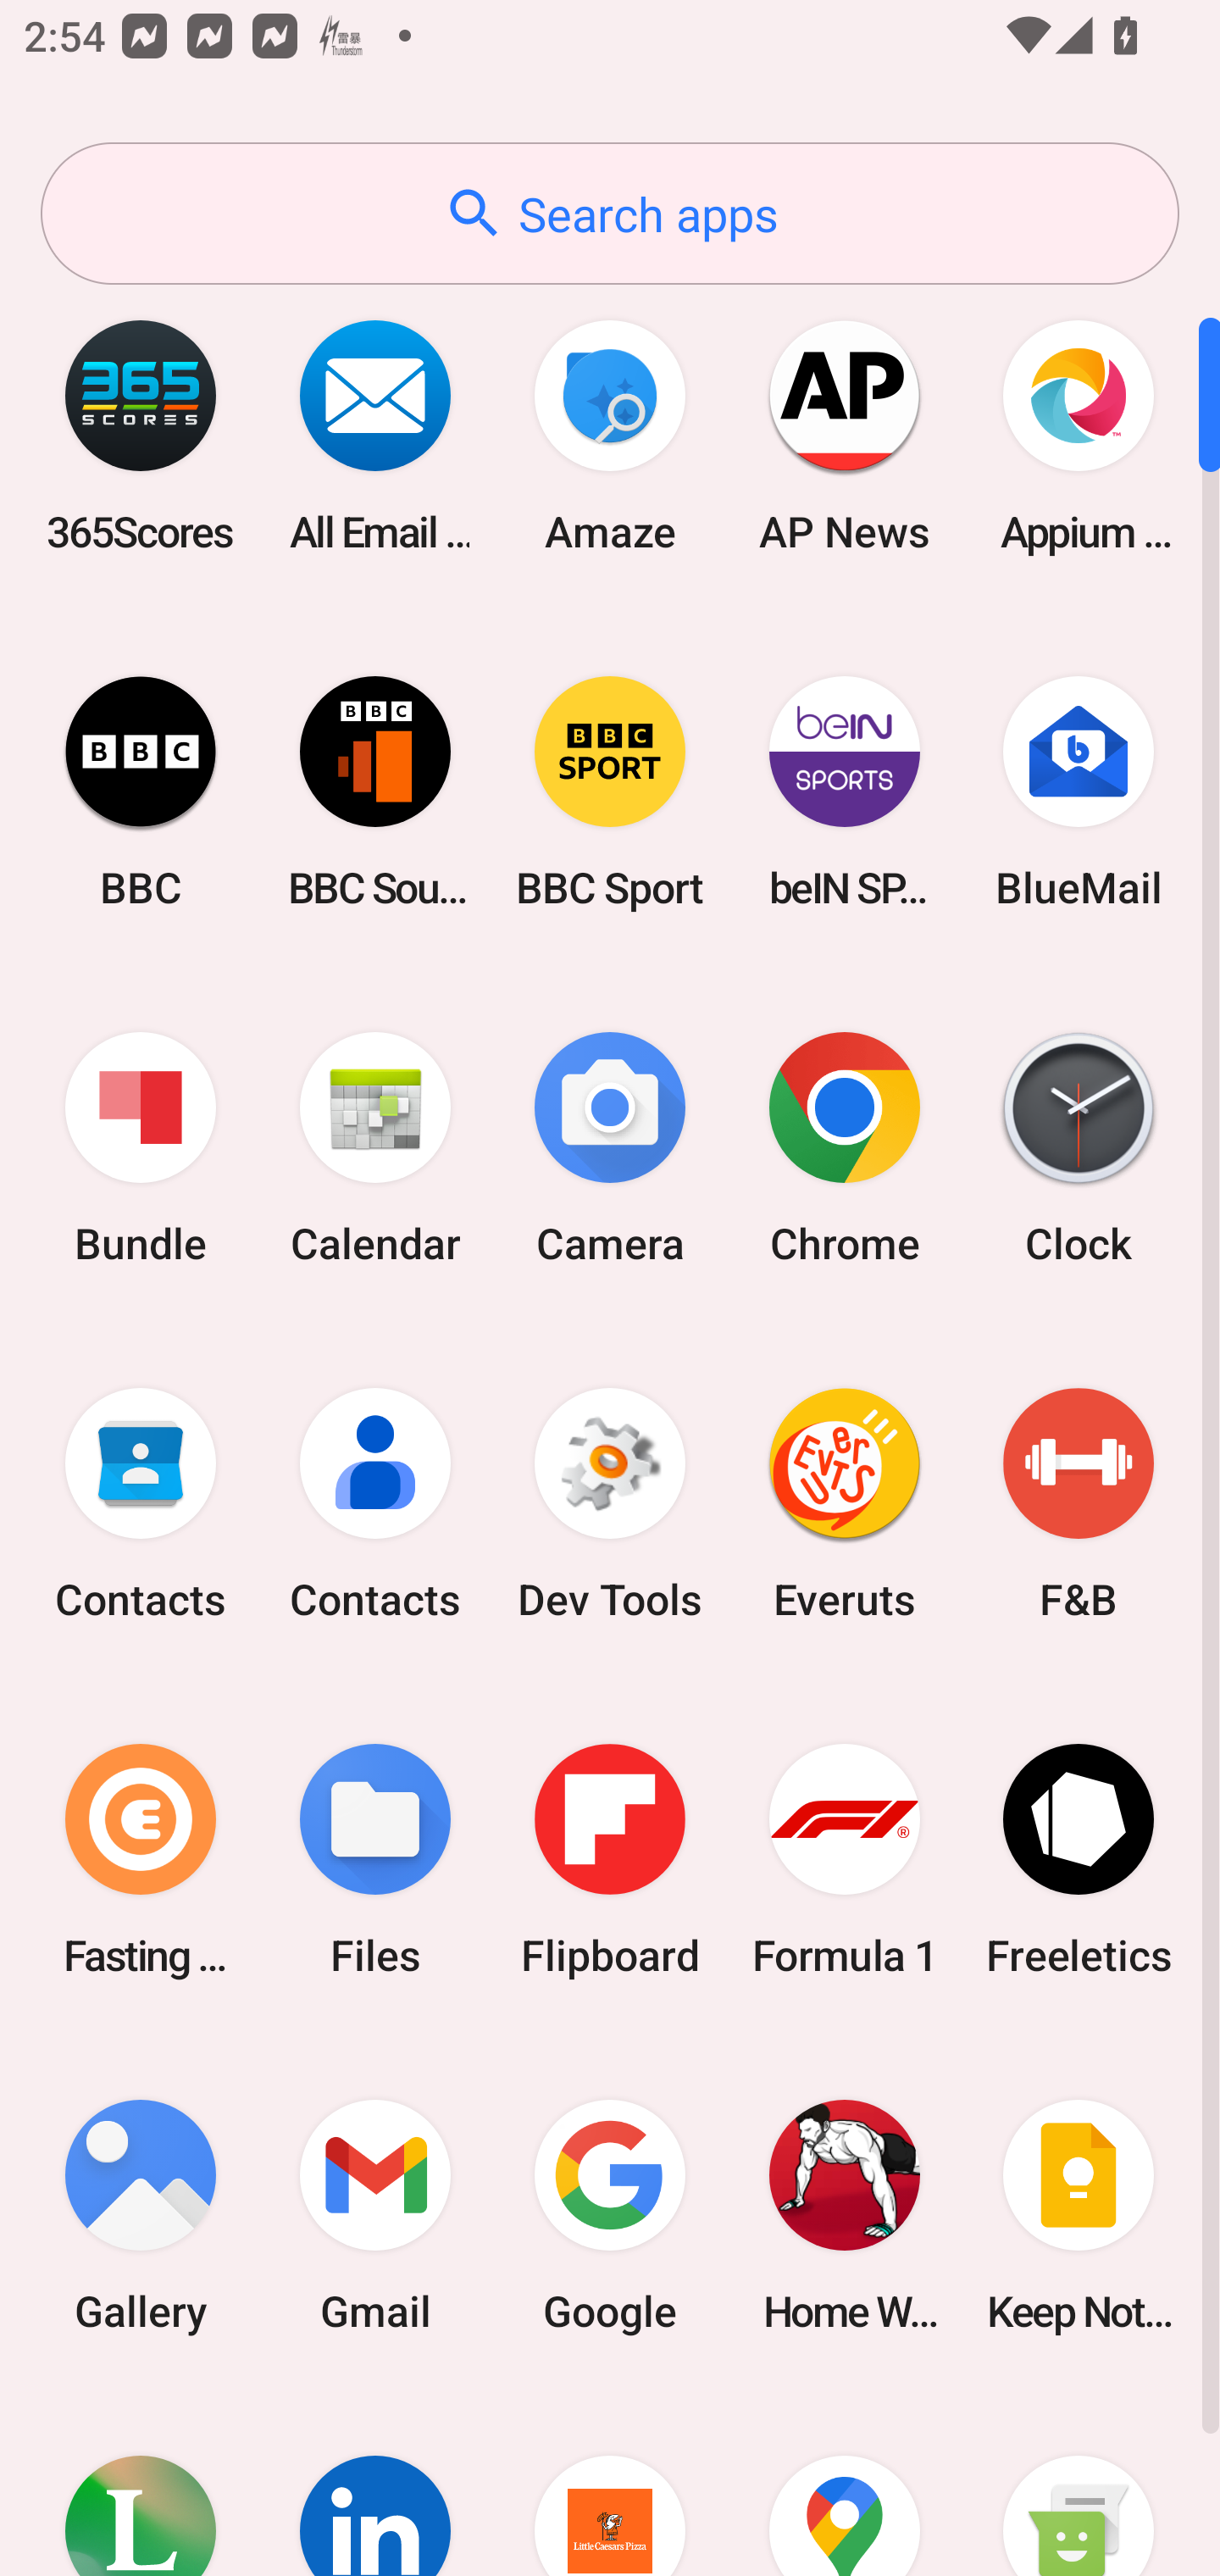 The image size is (1220, 2576). Describe the element at coordinates (1079, 791) in the screenshot. I see `BlueMail` at that location.